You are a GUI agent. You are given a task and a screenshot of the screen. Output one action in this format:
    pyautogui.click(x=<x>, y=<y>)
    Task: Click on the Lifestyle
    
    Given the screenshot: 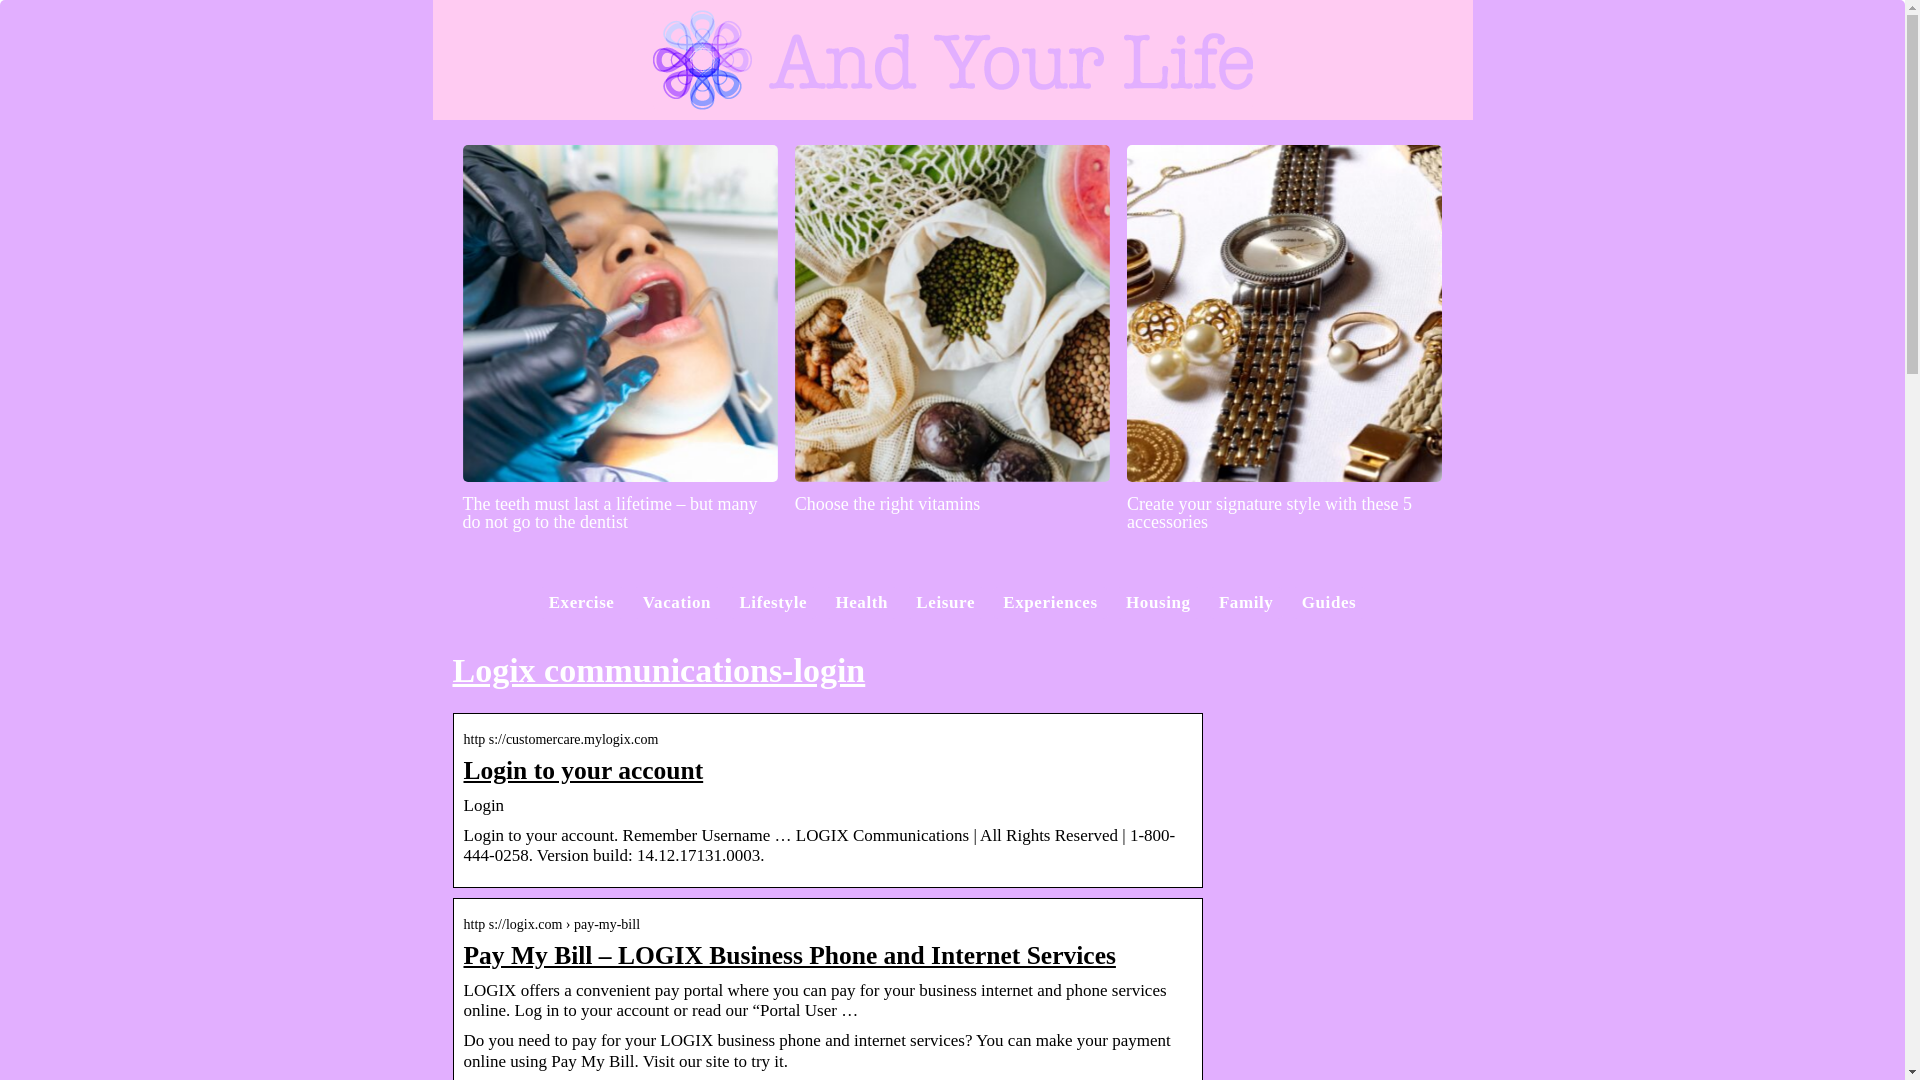 What is the action you would take?
    pyautogui.click(x=772, y=602)
    